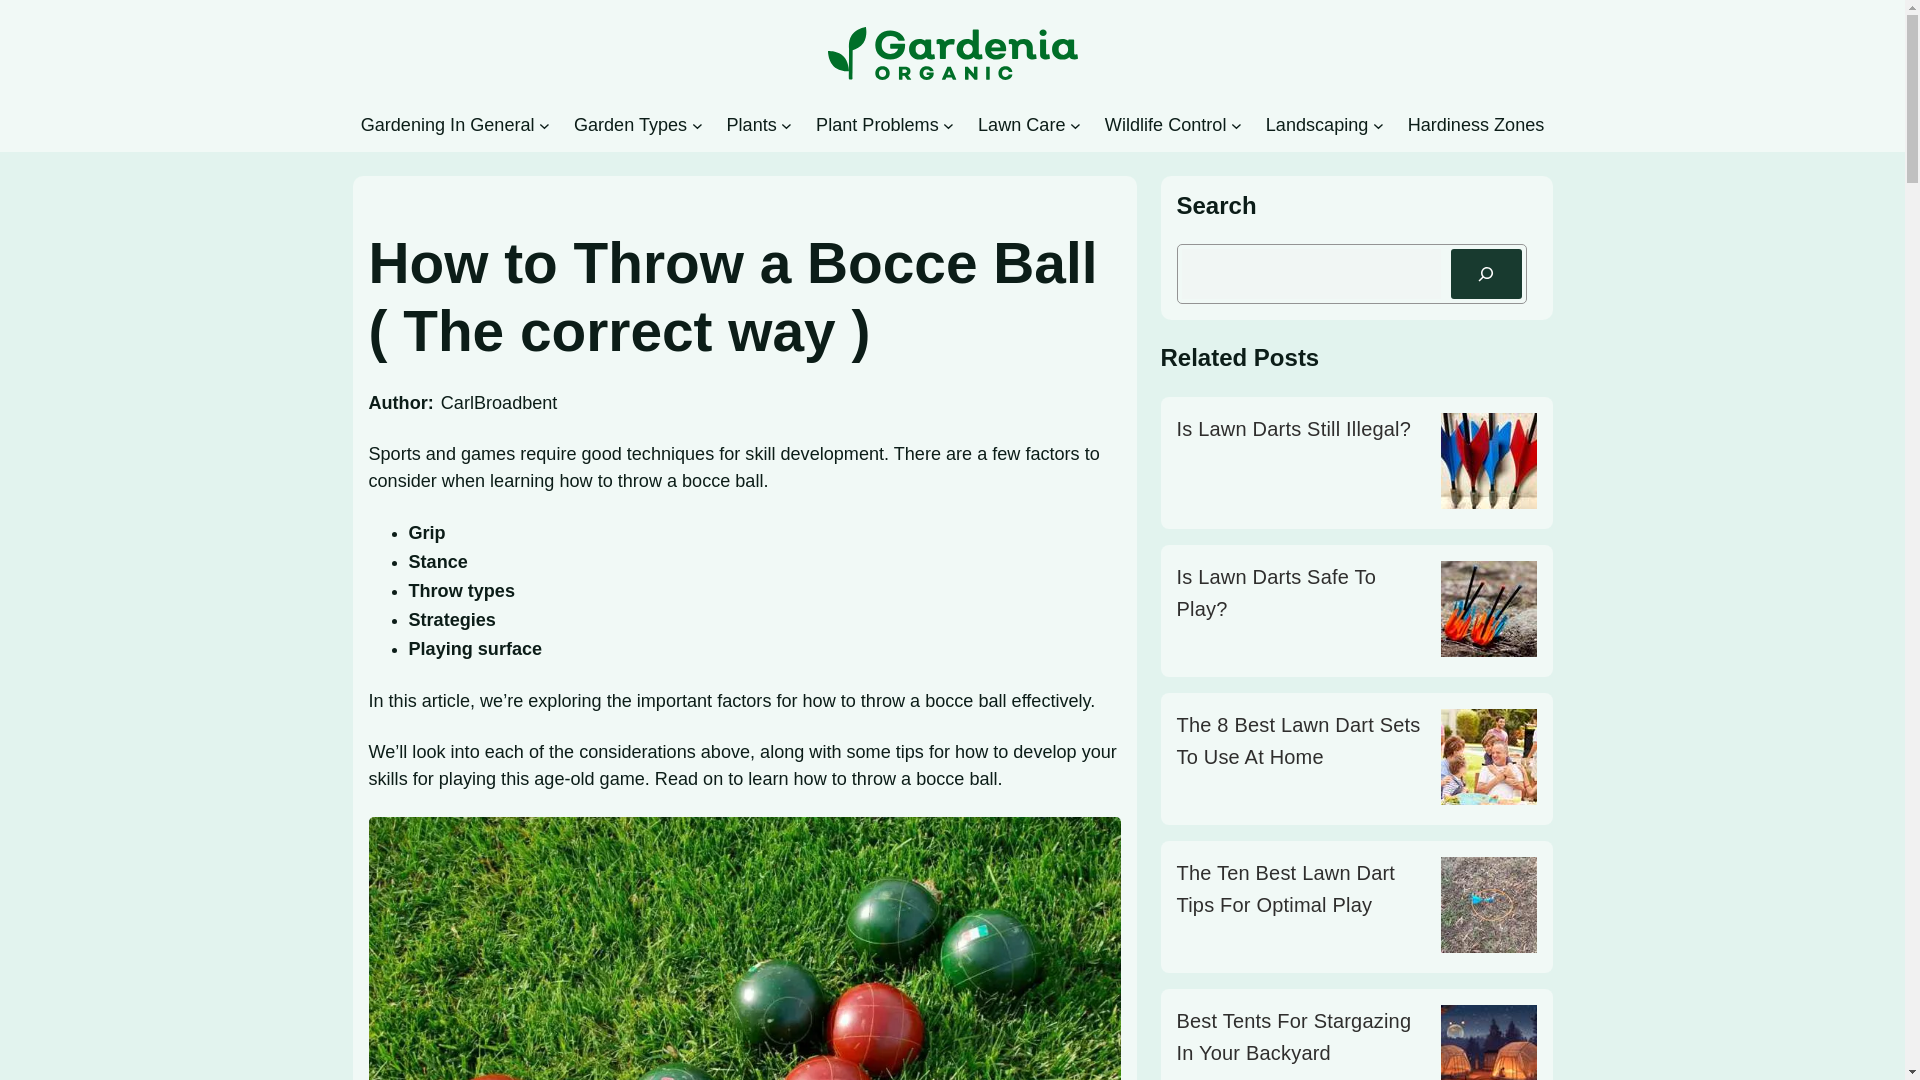  I want to click on Lawn Care, so click(1021, 125).